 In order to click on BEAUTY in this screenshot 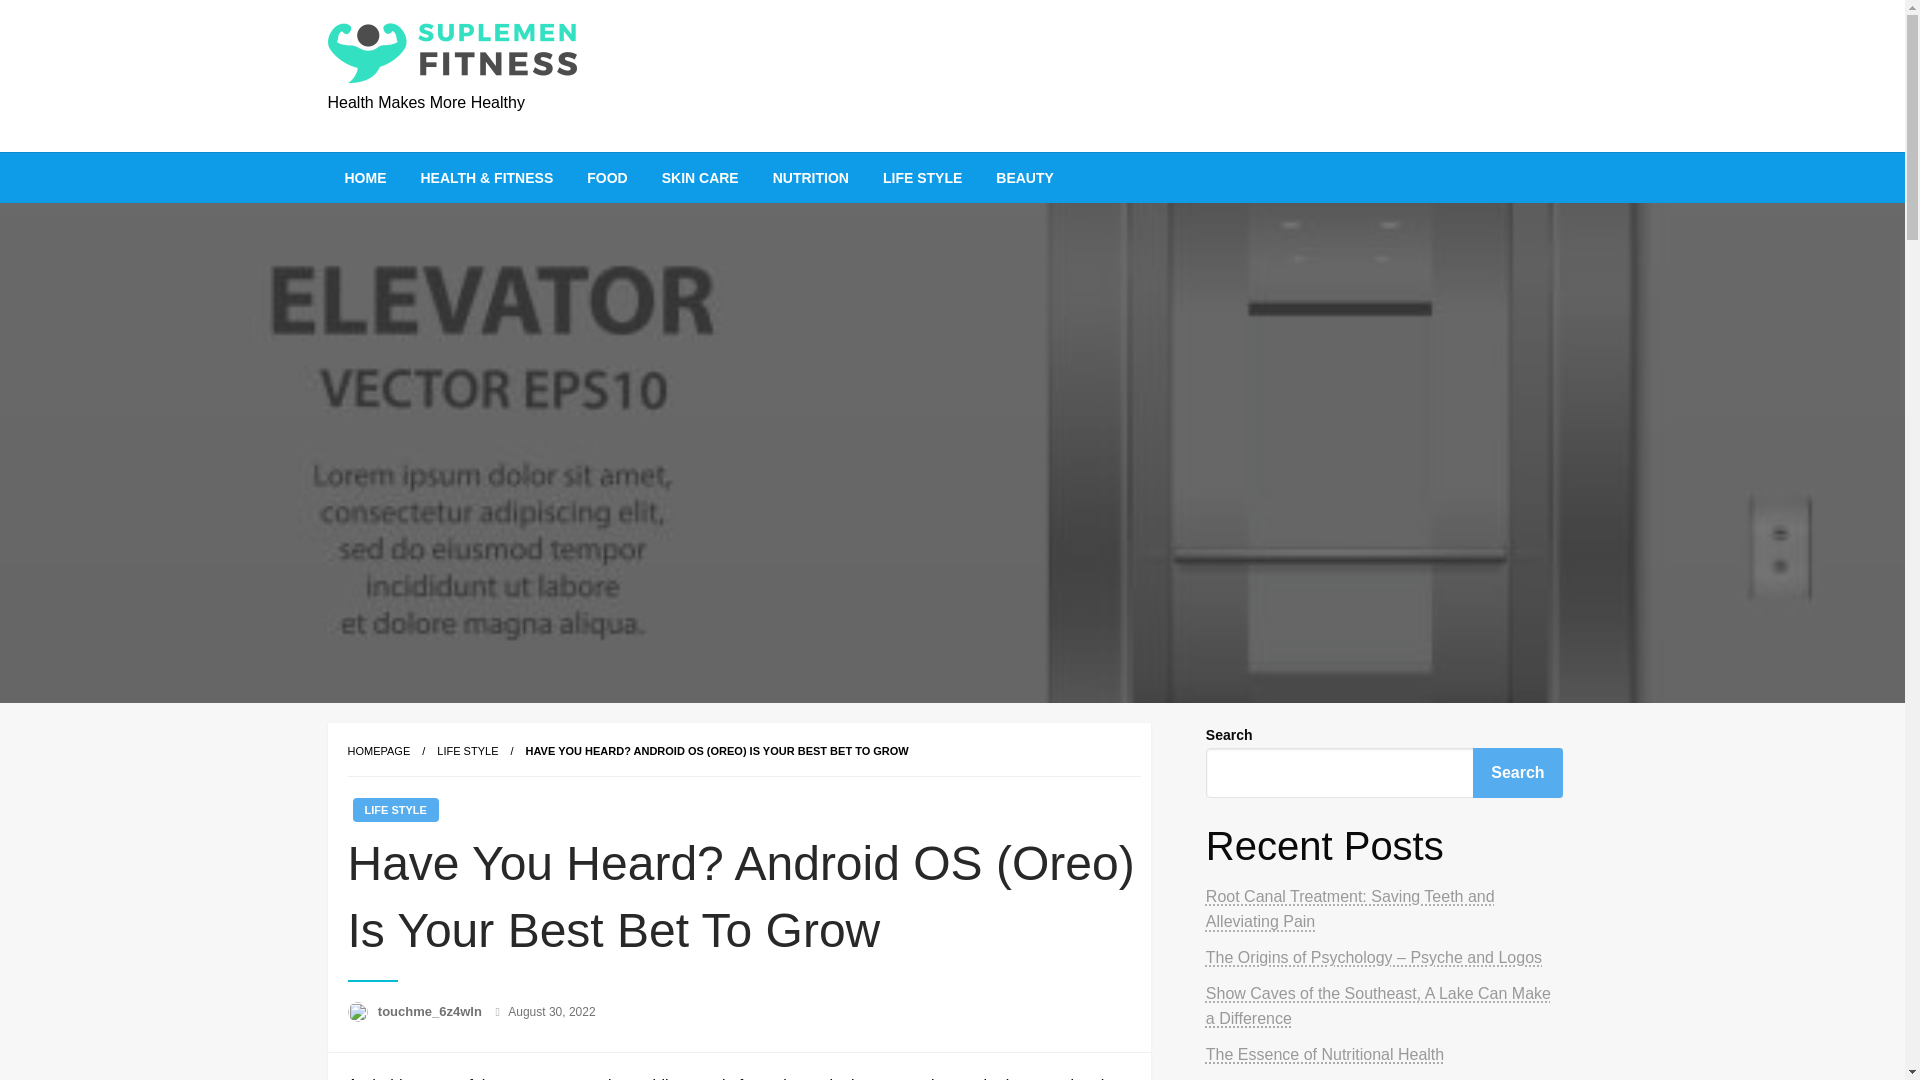, I will do `click(1025, 178)`.